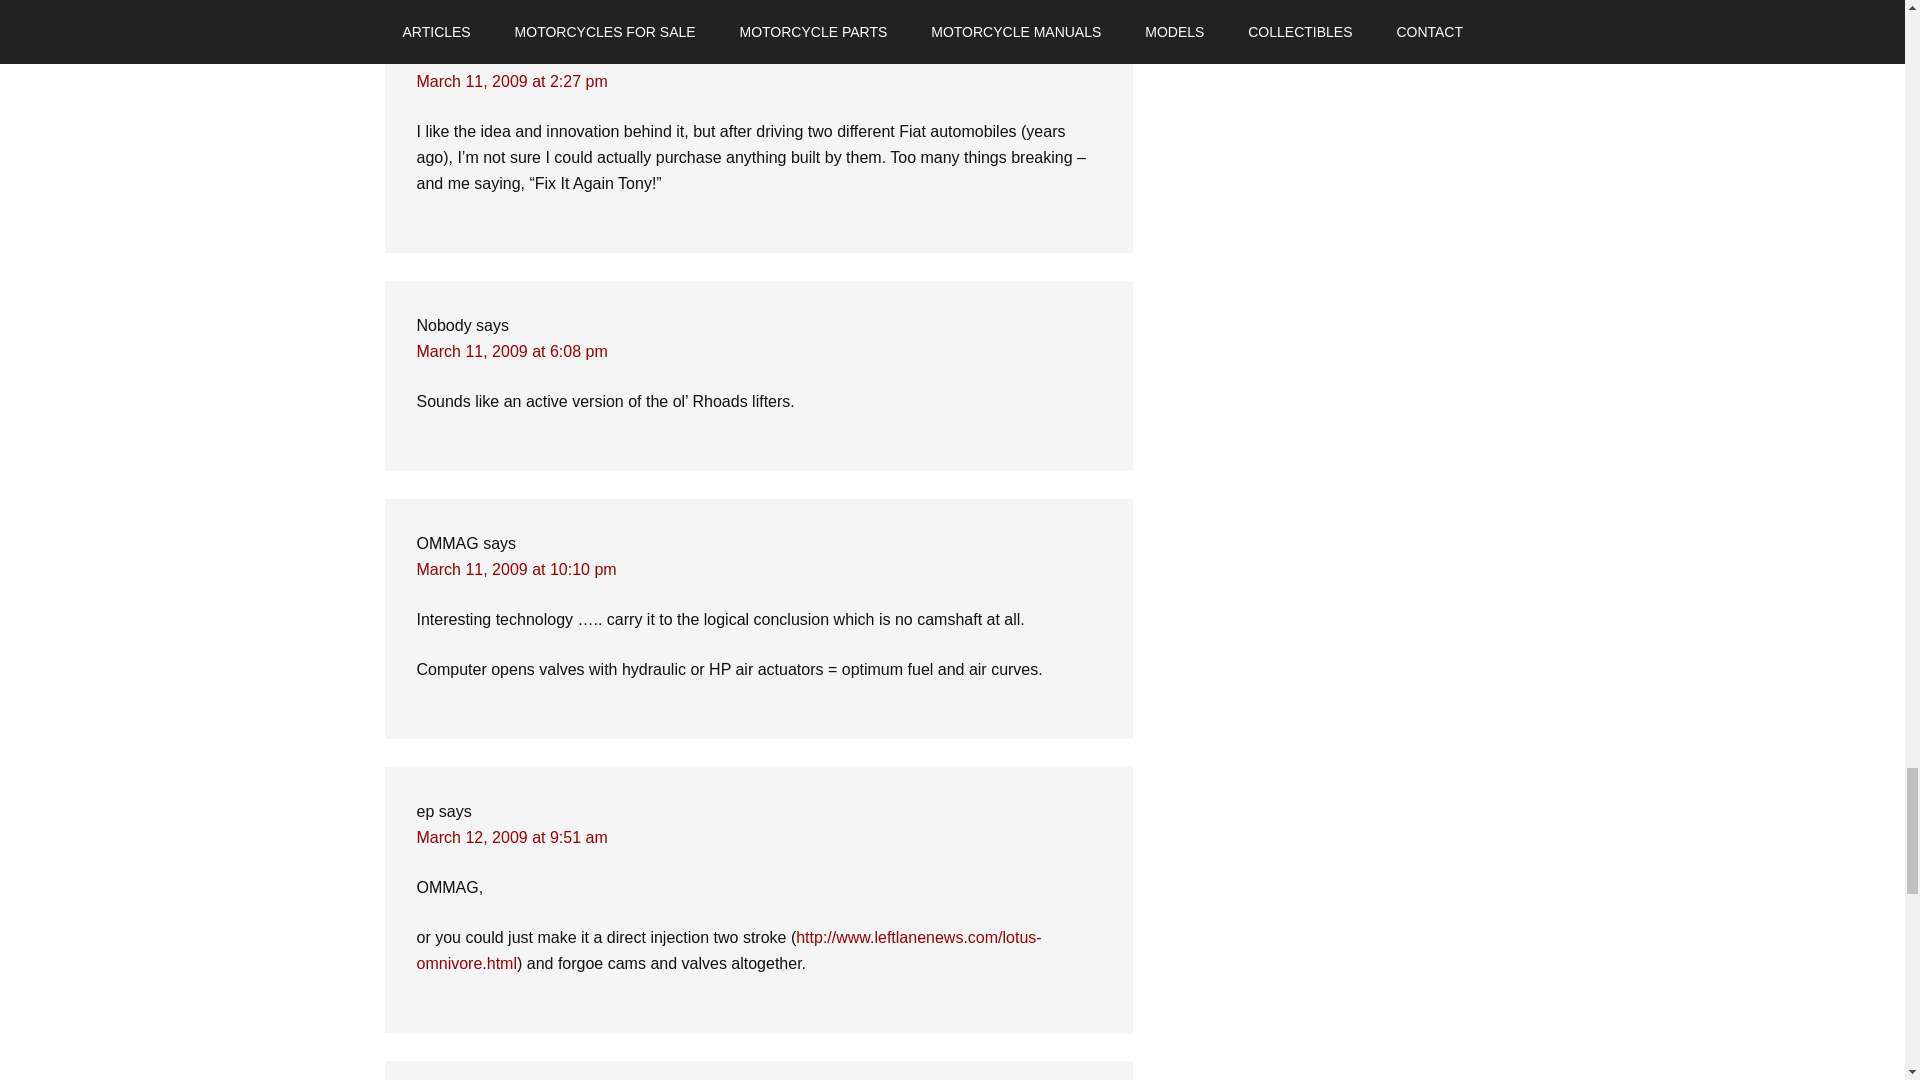 The width and height of the screenshot is (1920, 1080). Describe the element at coordinates (511, 81) in the screenshot. I see `March 11, 2009 at 2:27 pm` at that location.